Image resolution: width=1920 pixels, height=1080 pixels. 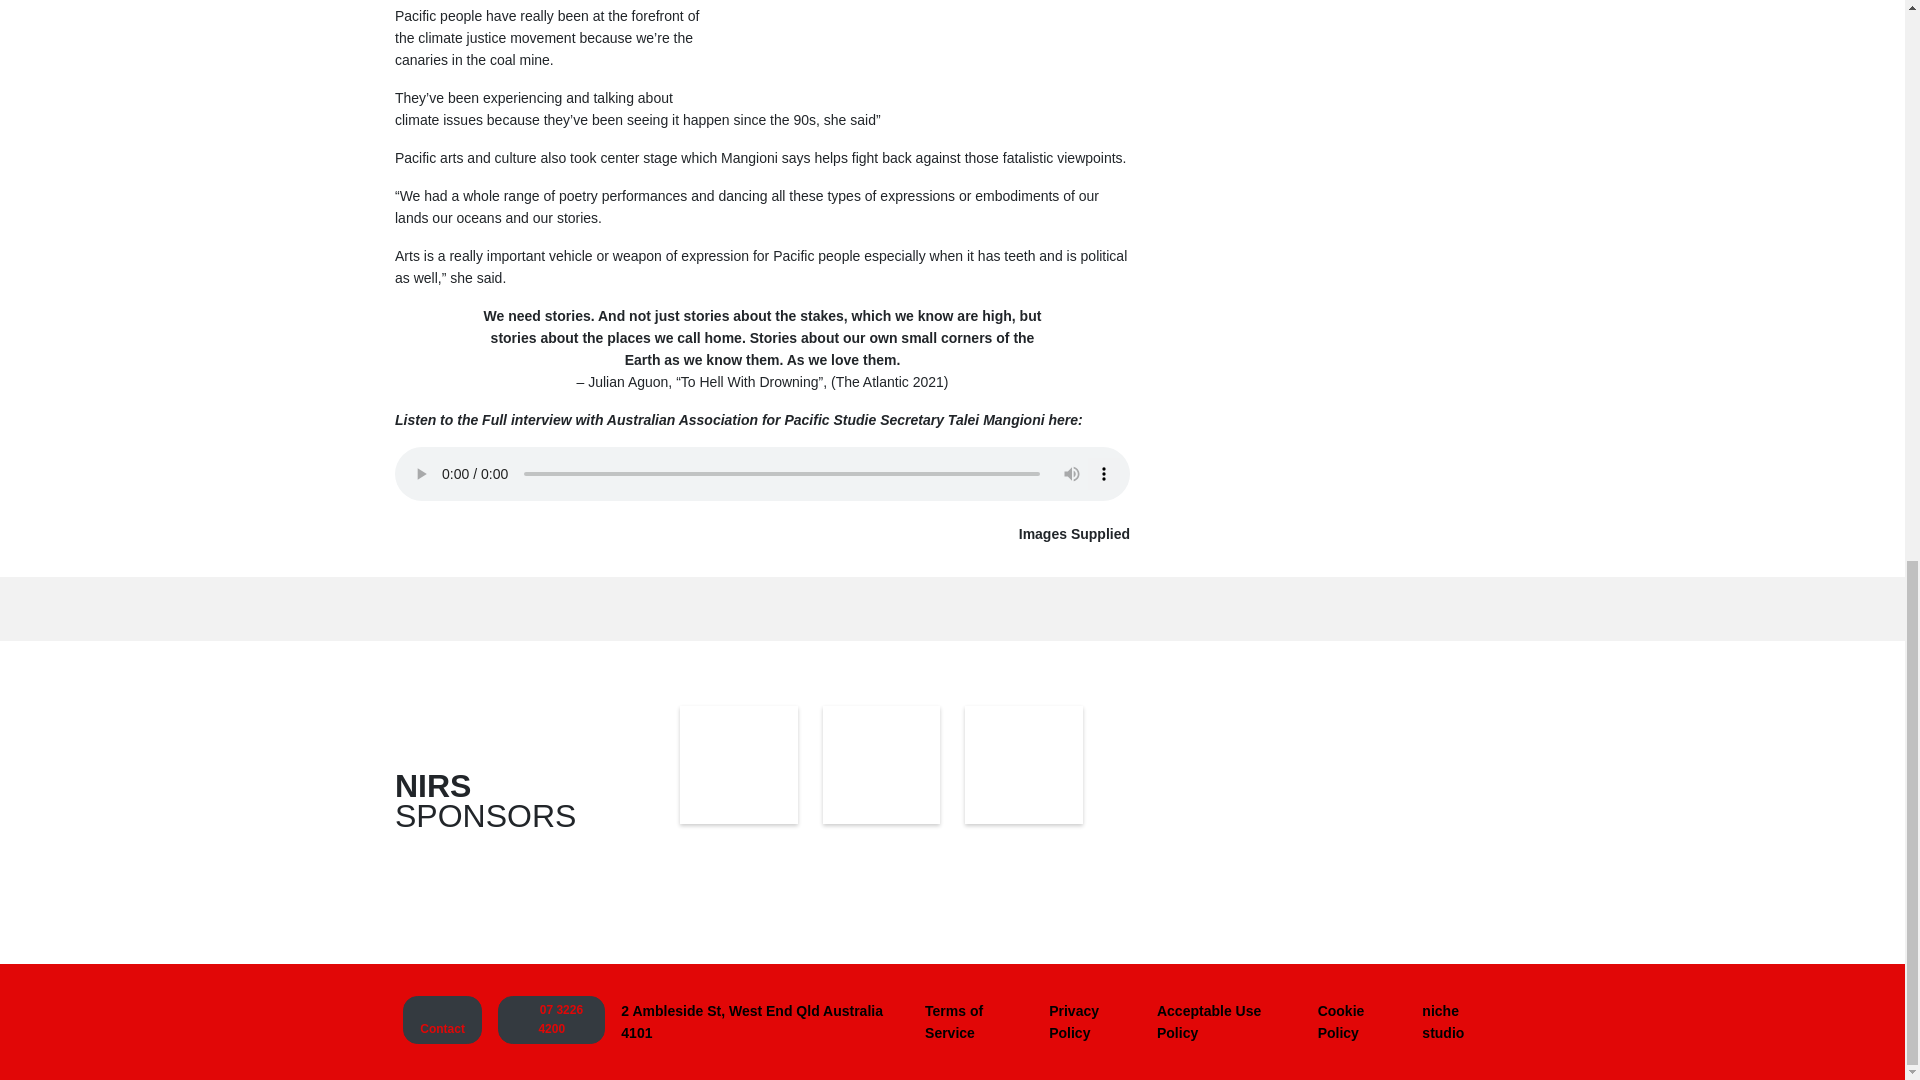 I want to click on 07 3226 4200, so click(x=550, y=1020).